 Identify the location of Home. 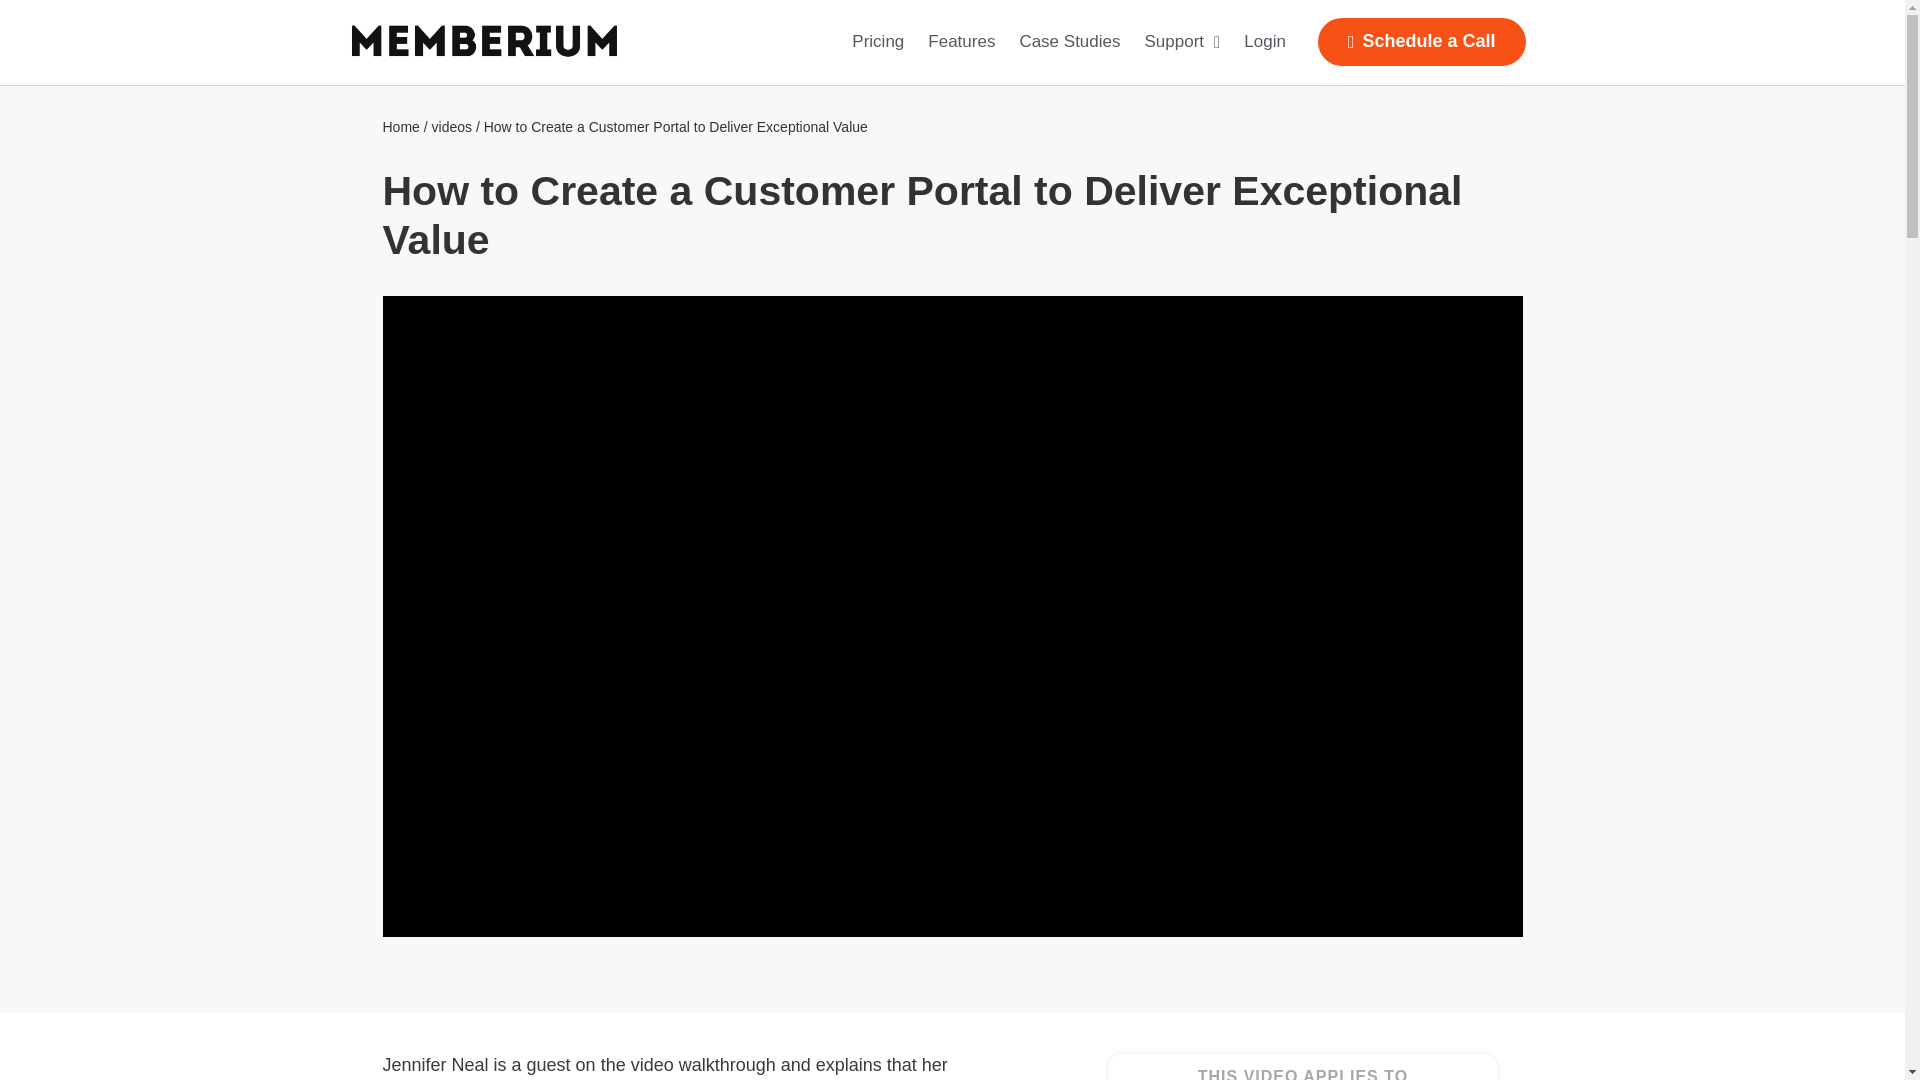
(400, 126).